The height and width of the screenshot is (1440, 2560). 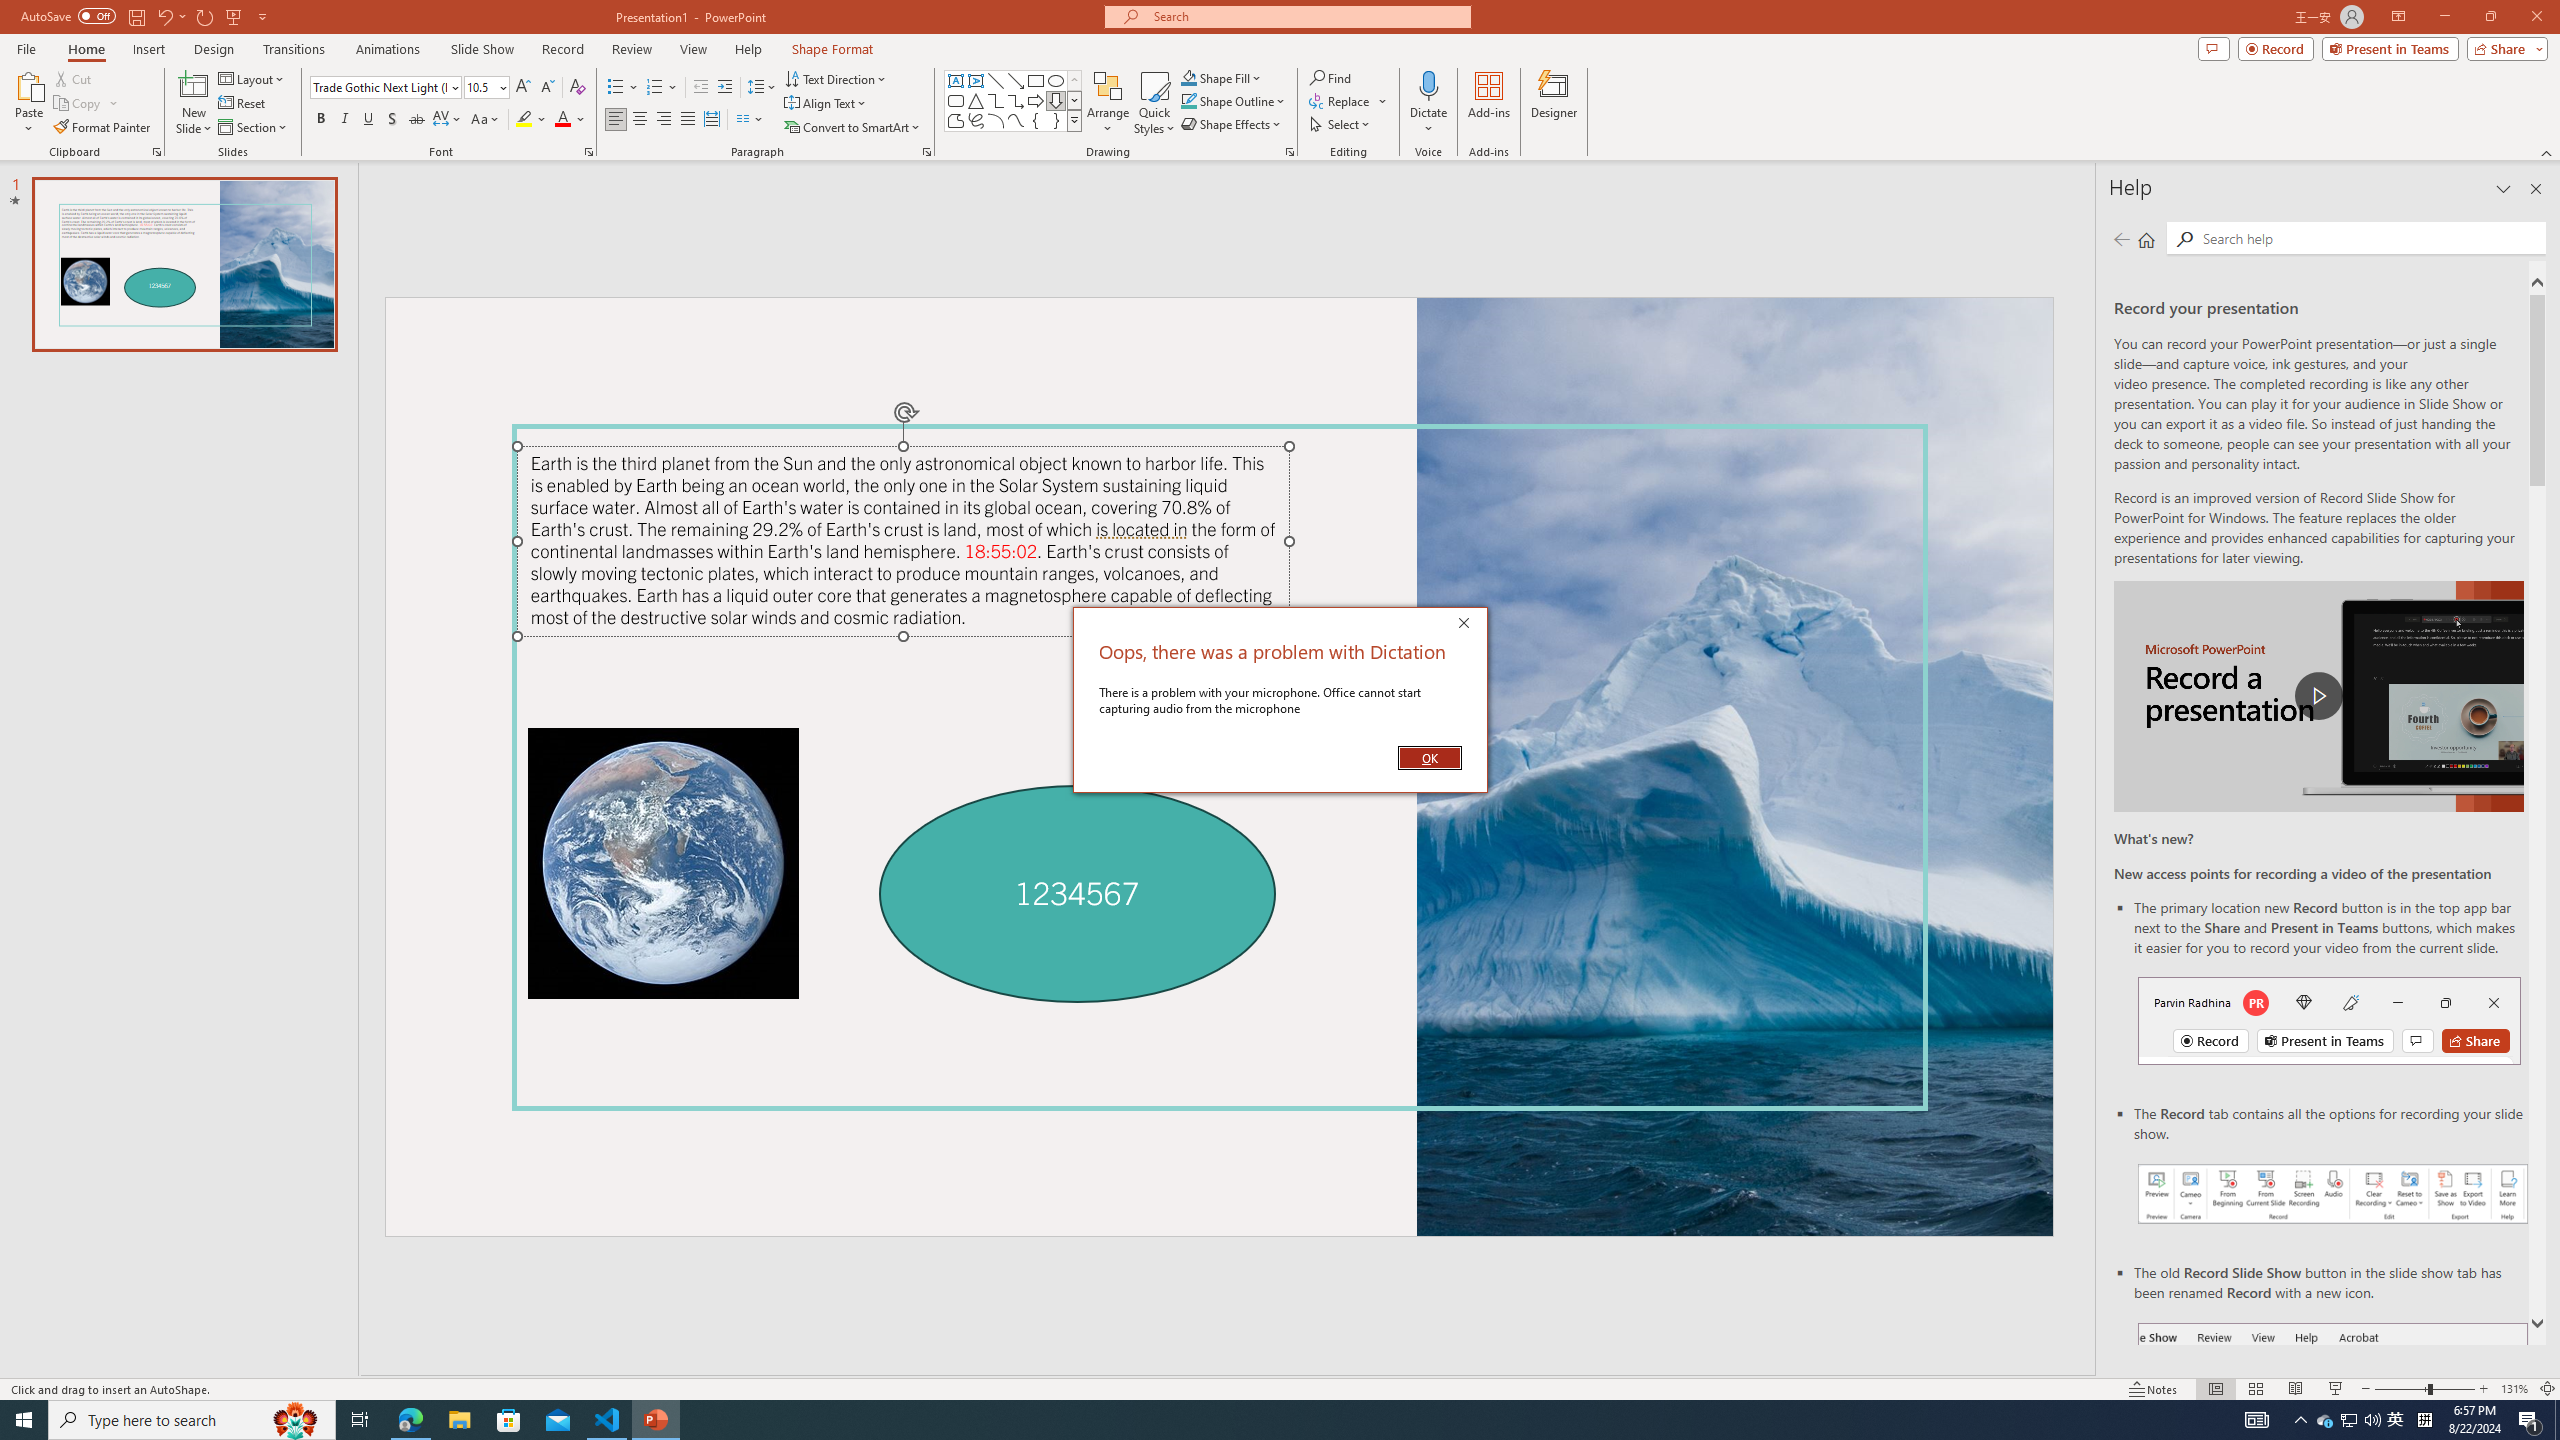 I want to click on Font, so click(x=384, y=88).